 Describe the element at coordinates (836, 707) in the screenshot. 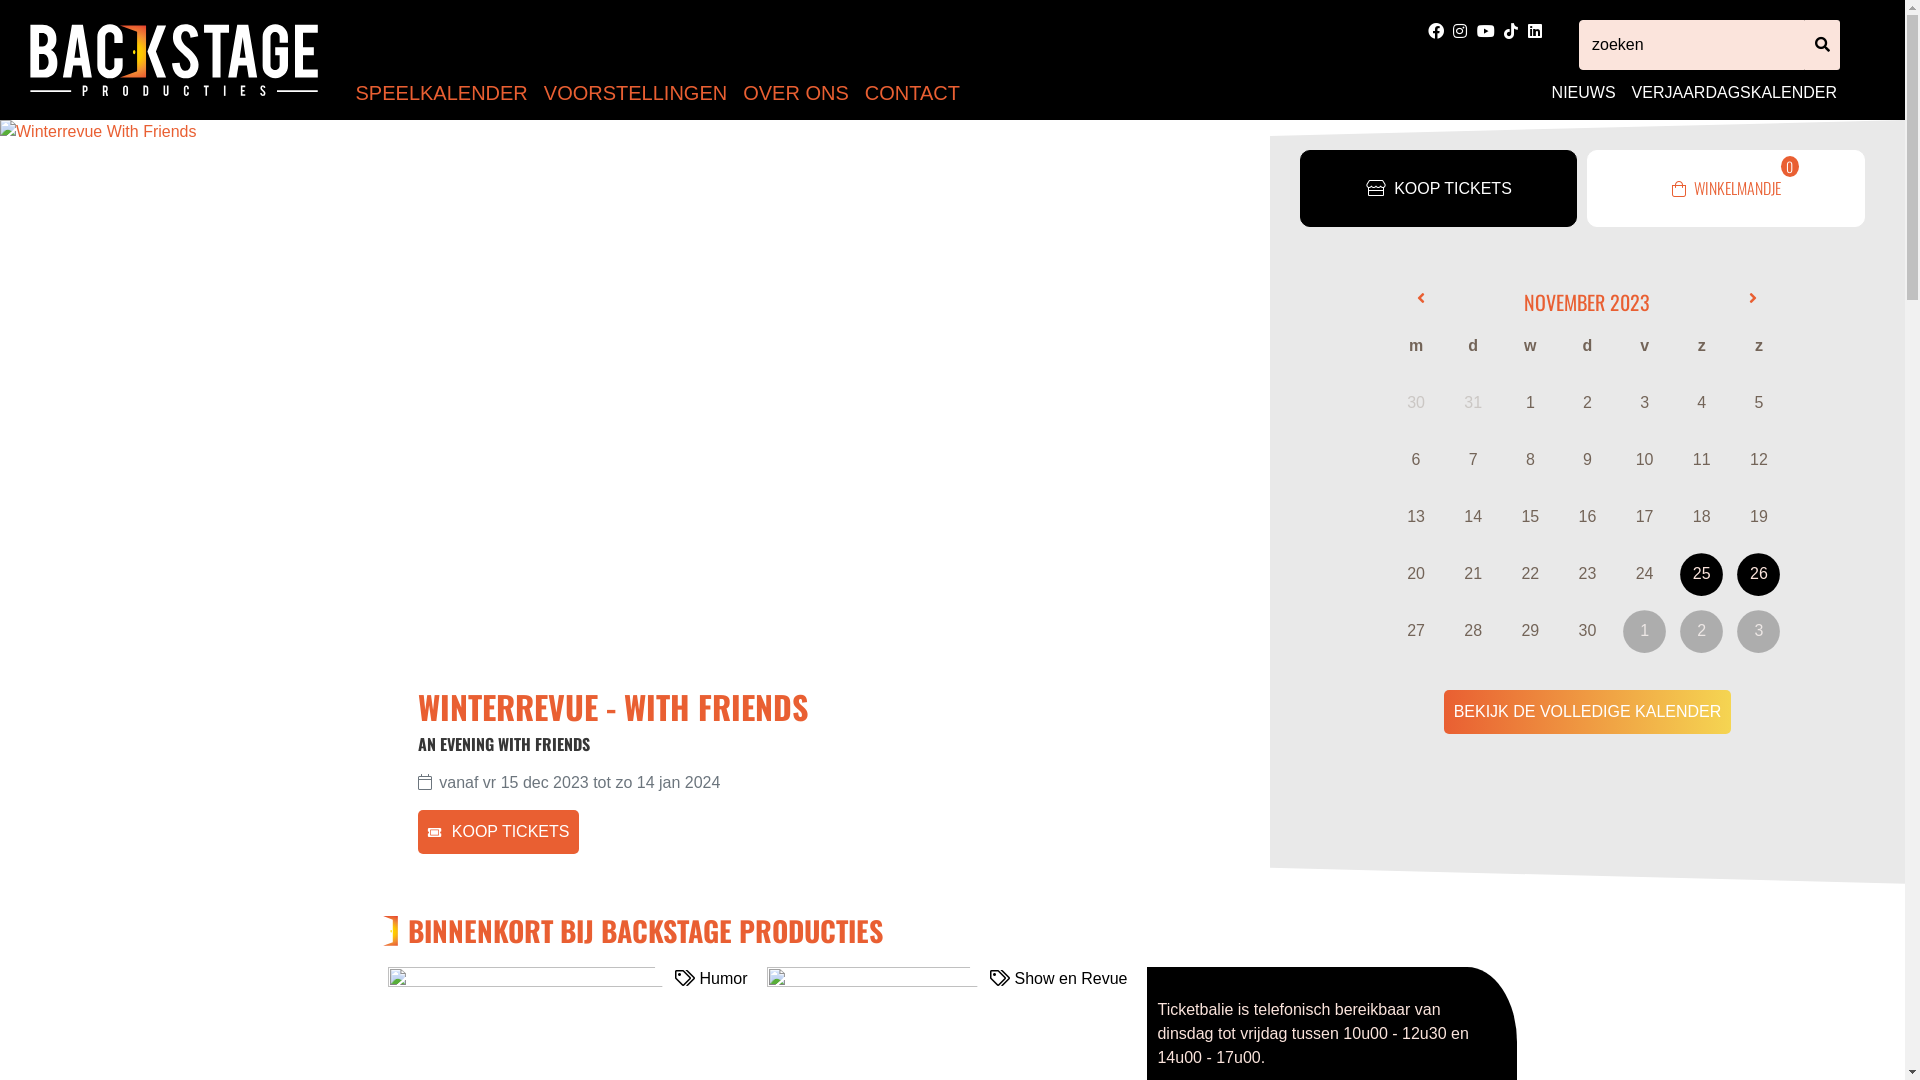

I see `WINTERREVUE - WITH FRIENDS` at that location.